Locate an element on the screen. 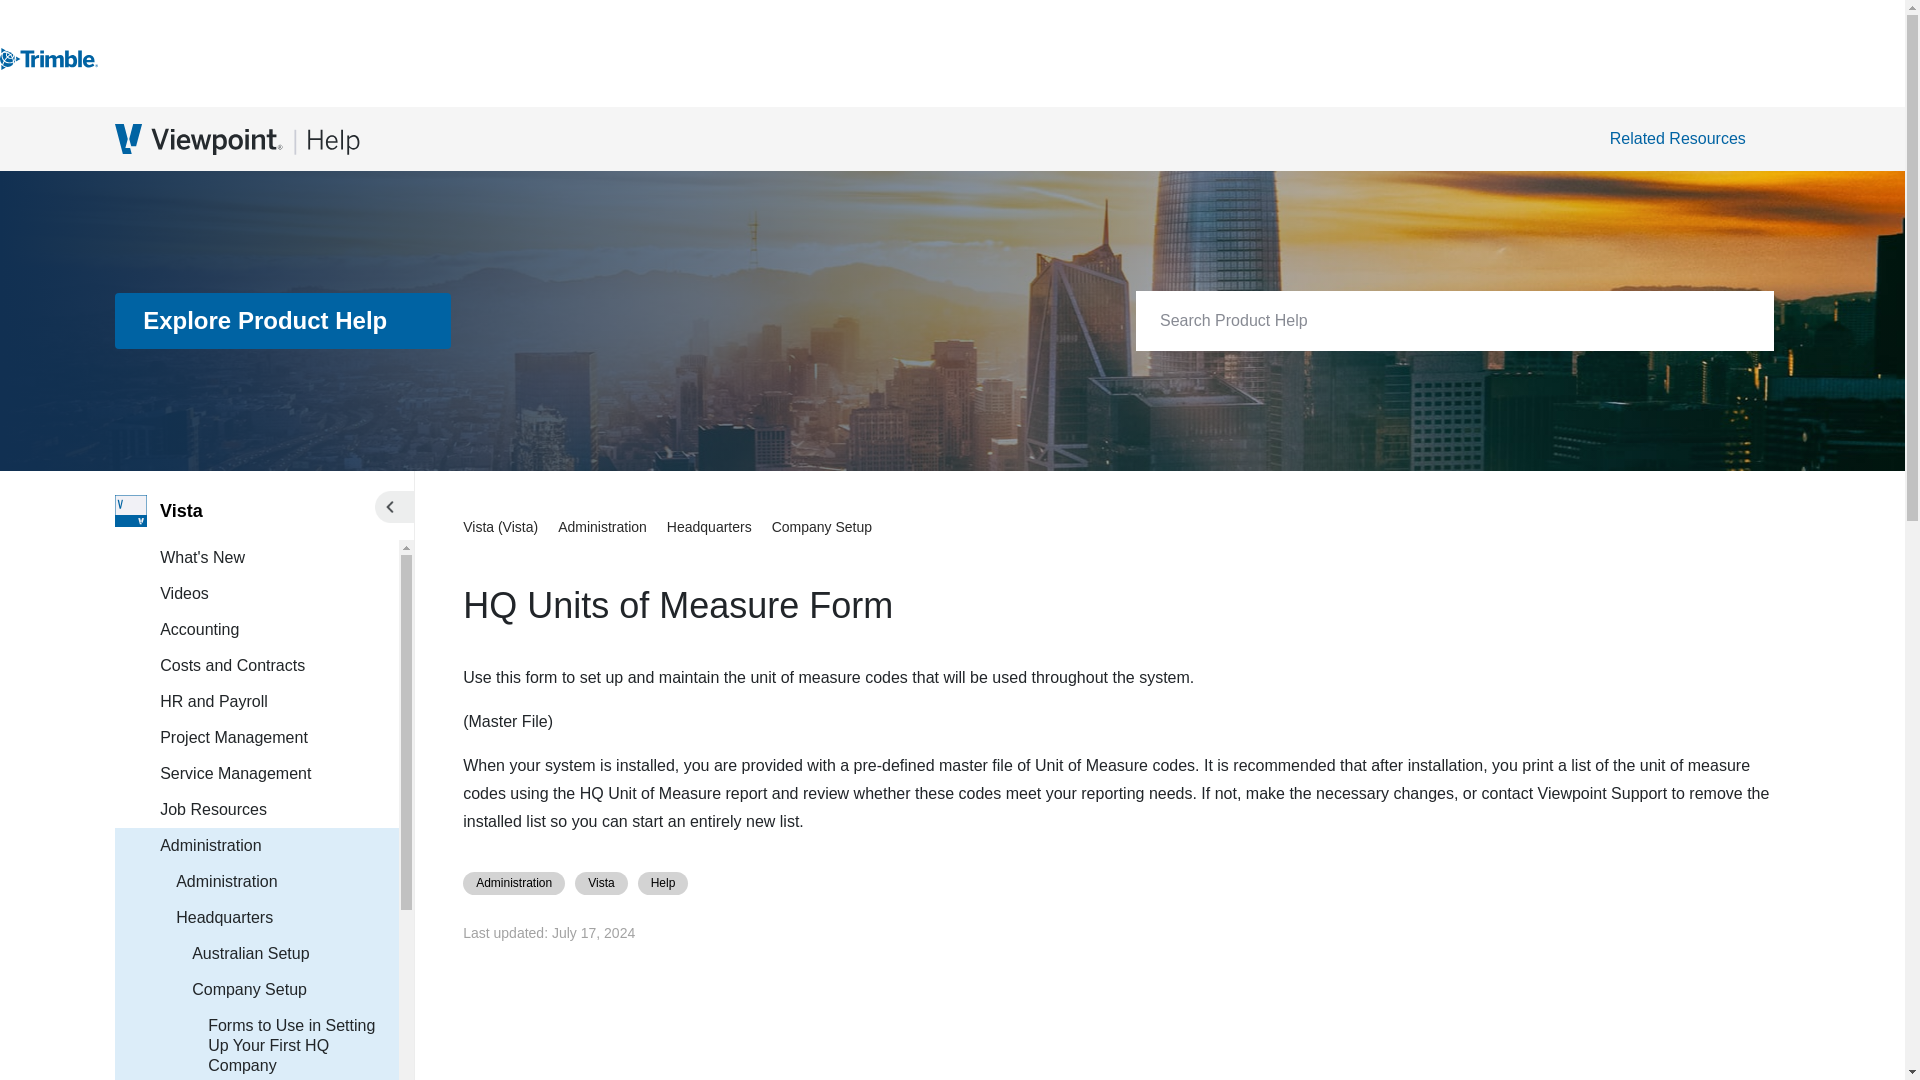  Videos is located at coordinates (279, 594).